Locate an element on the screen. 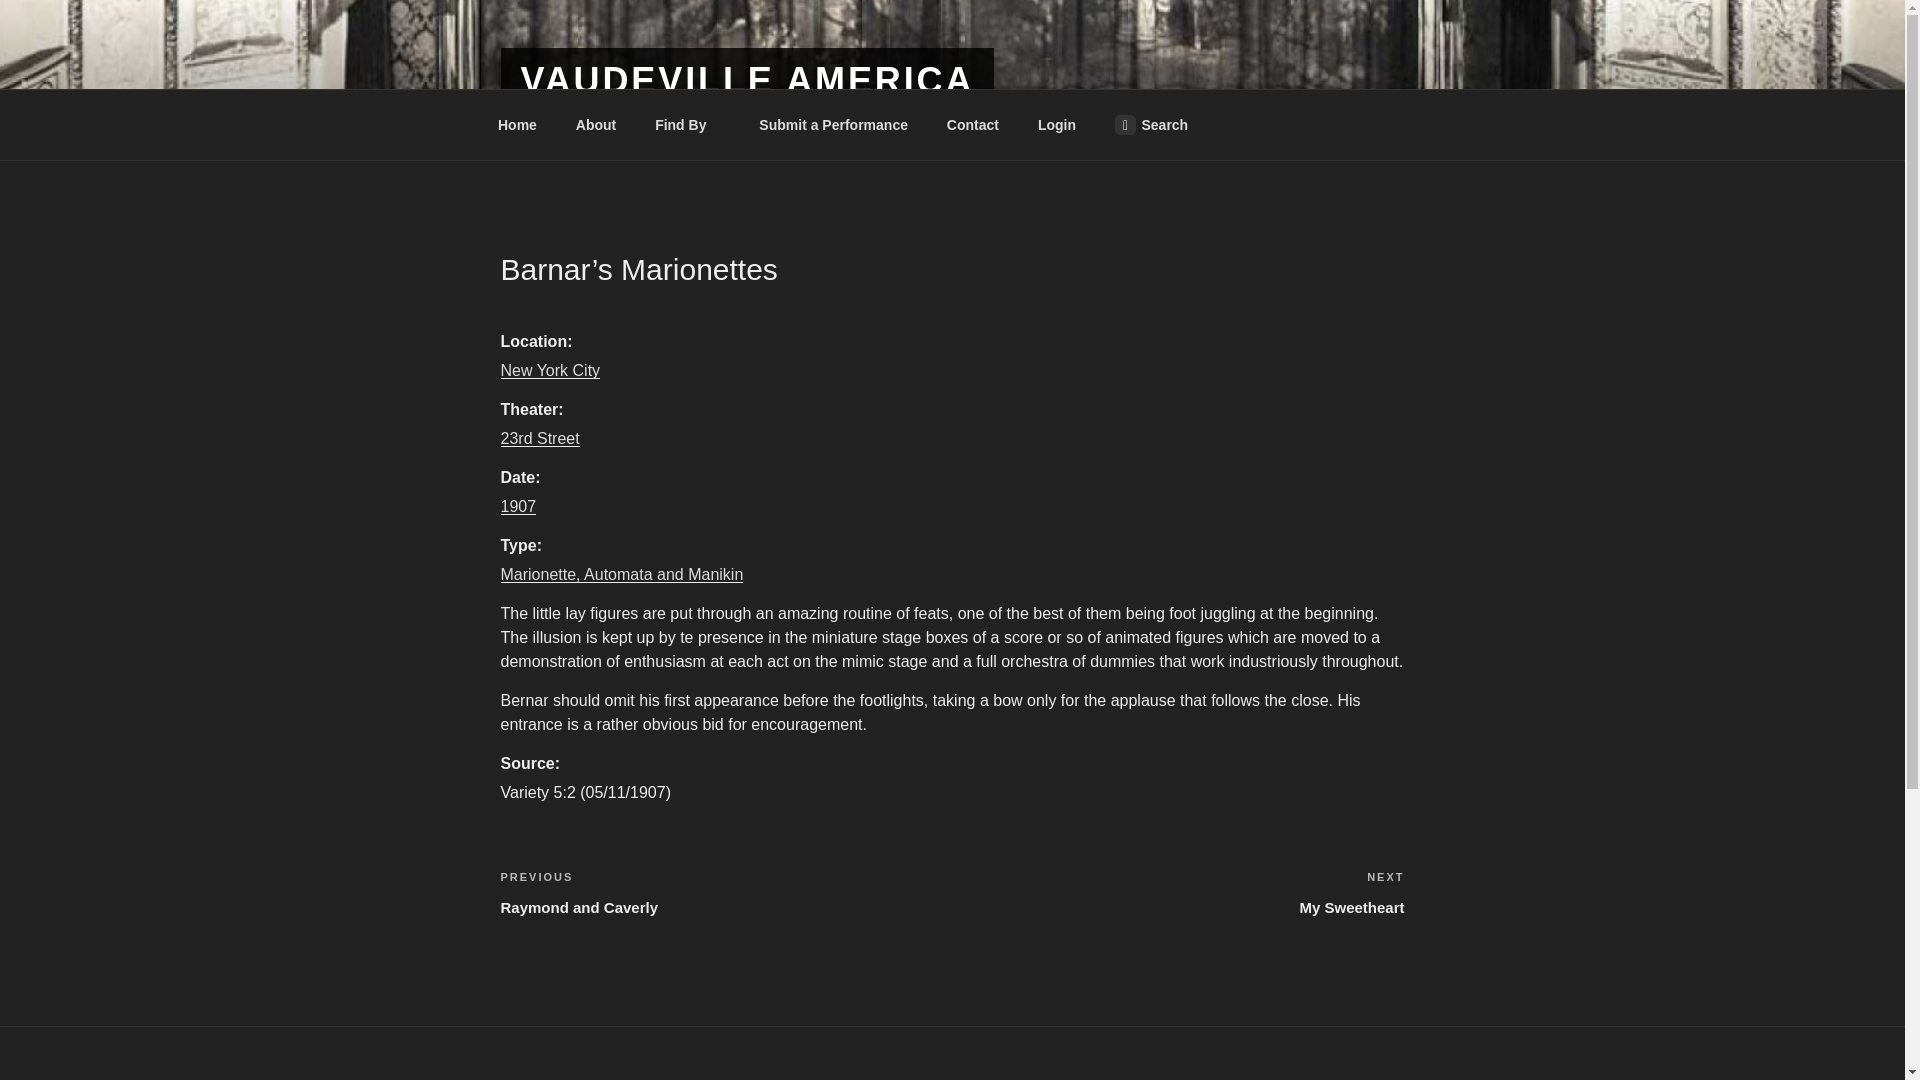 Image resolution: width=1920 pixels, height=1080 pixels. Submit a Performance is located at coordinates (746, 80).